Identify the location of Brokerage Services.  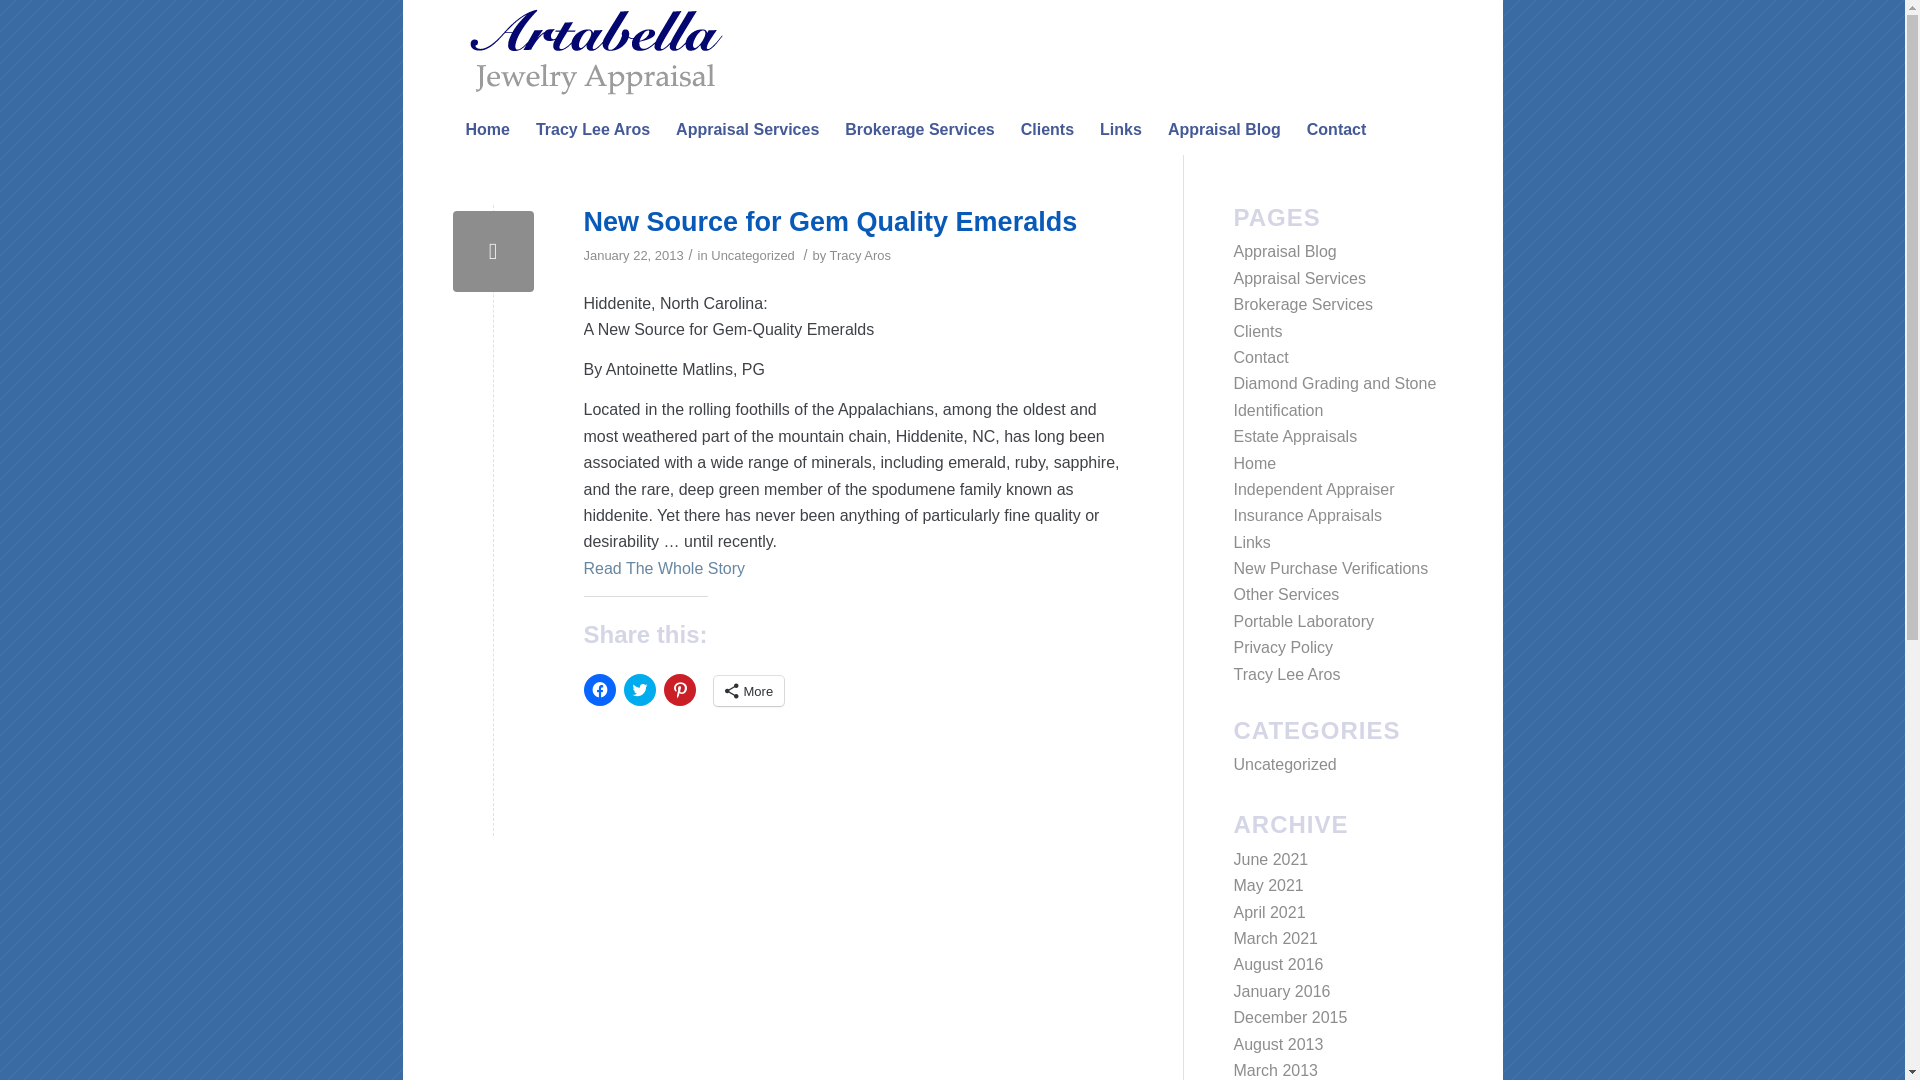
(918, 130).